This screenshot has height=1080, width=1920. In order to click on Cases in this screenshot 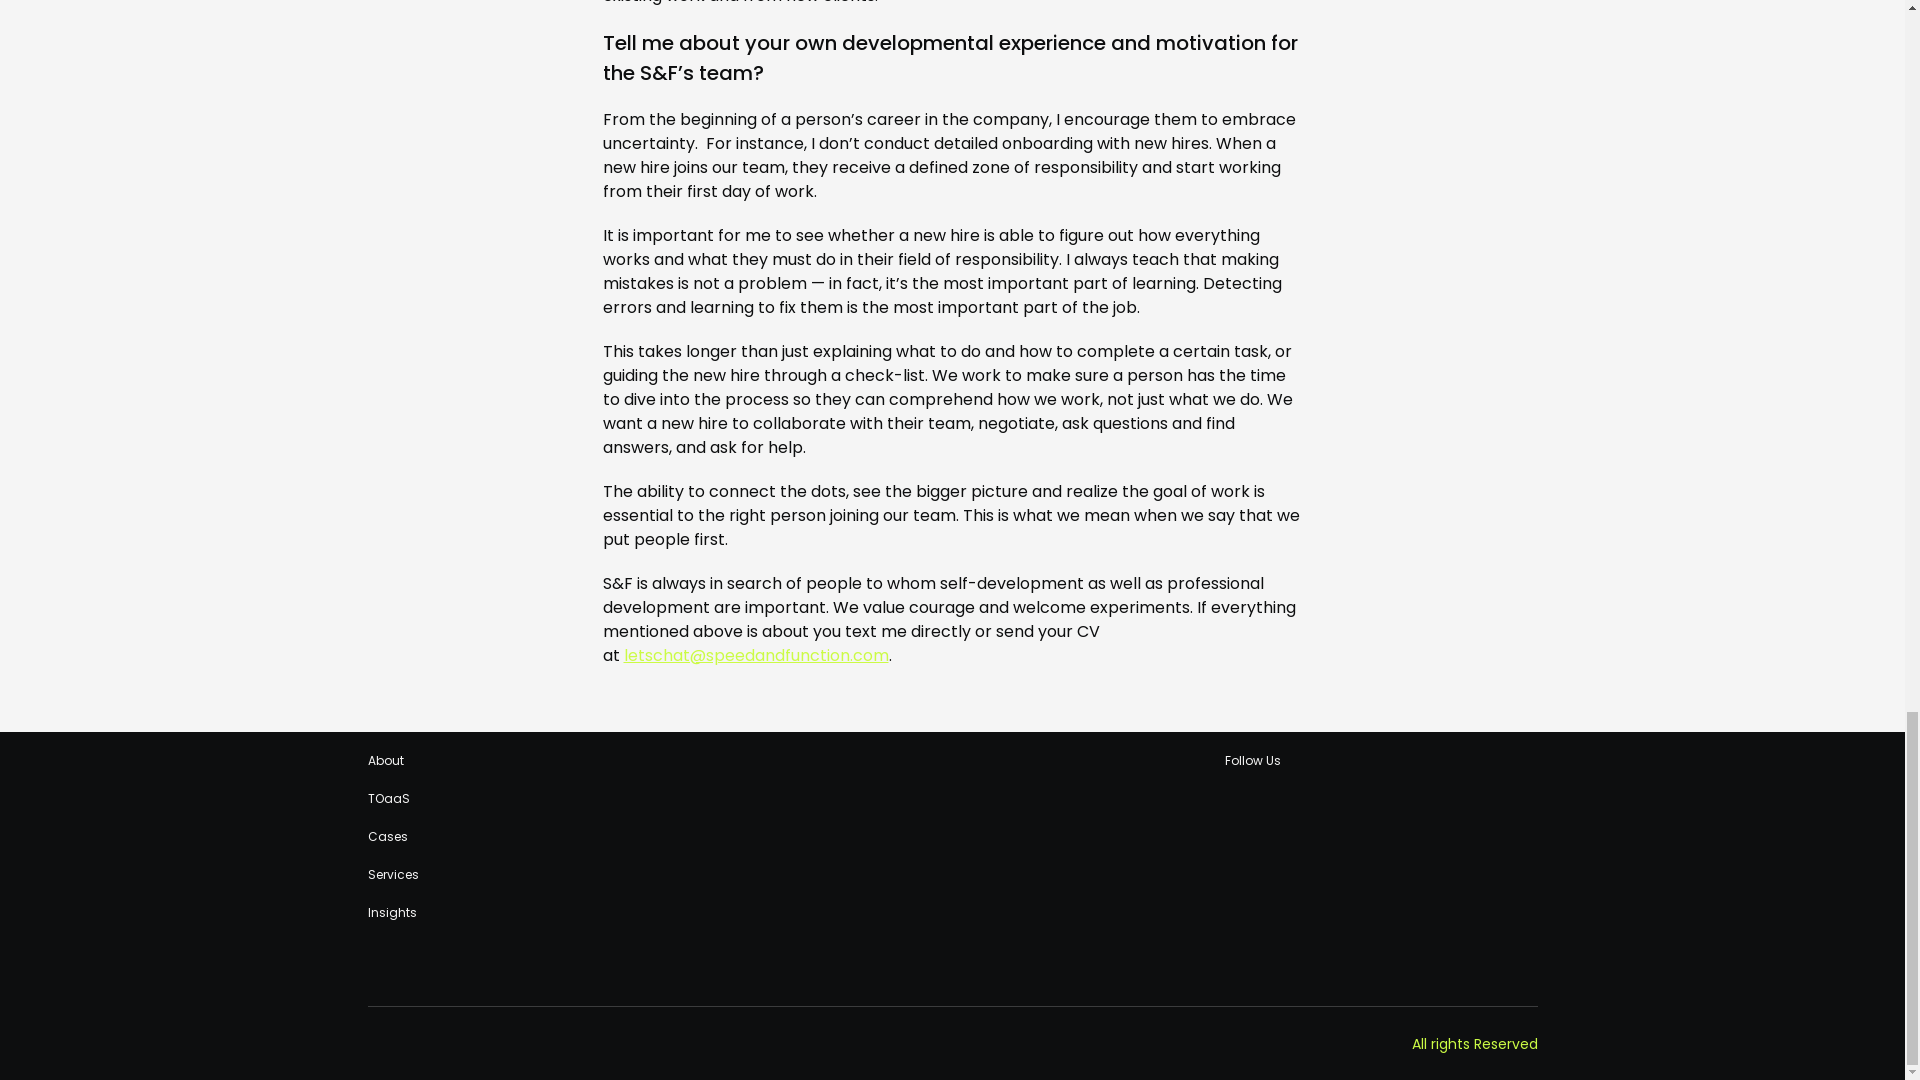, I will do `click(388, 836)`.